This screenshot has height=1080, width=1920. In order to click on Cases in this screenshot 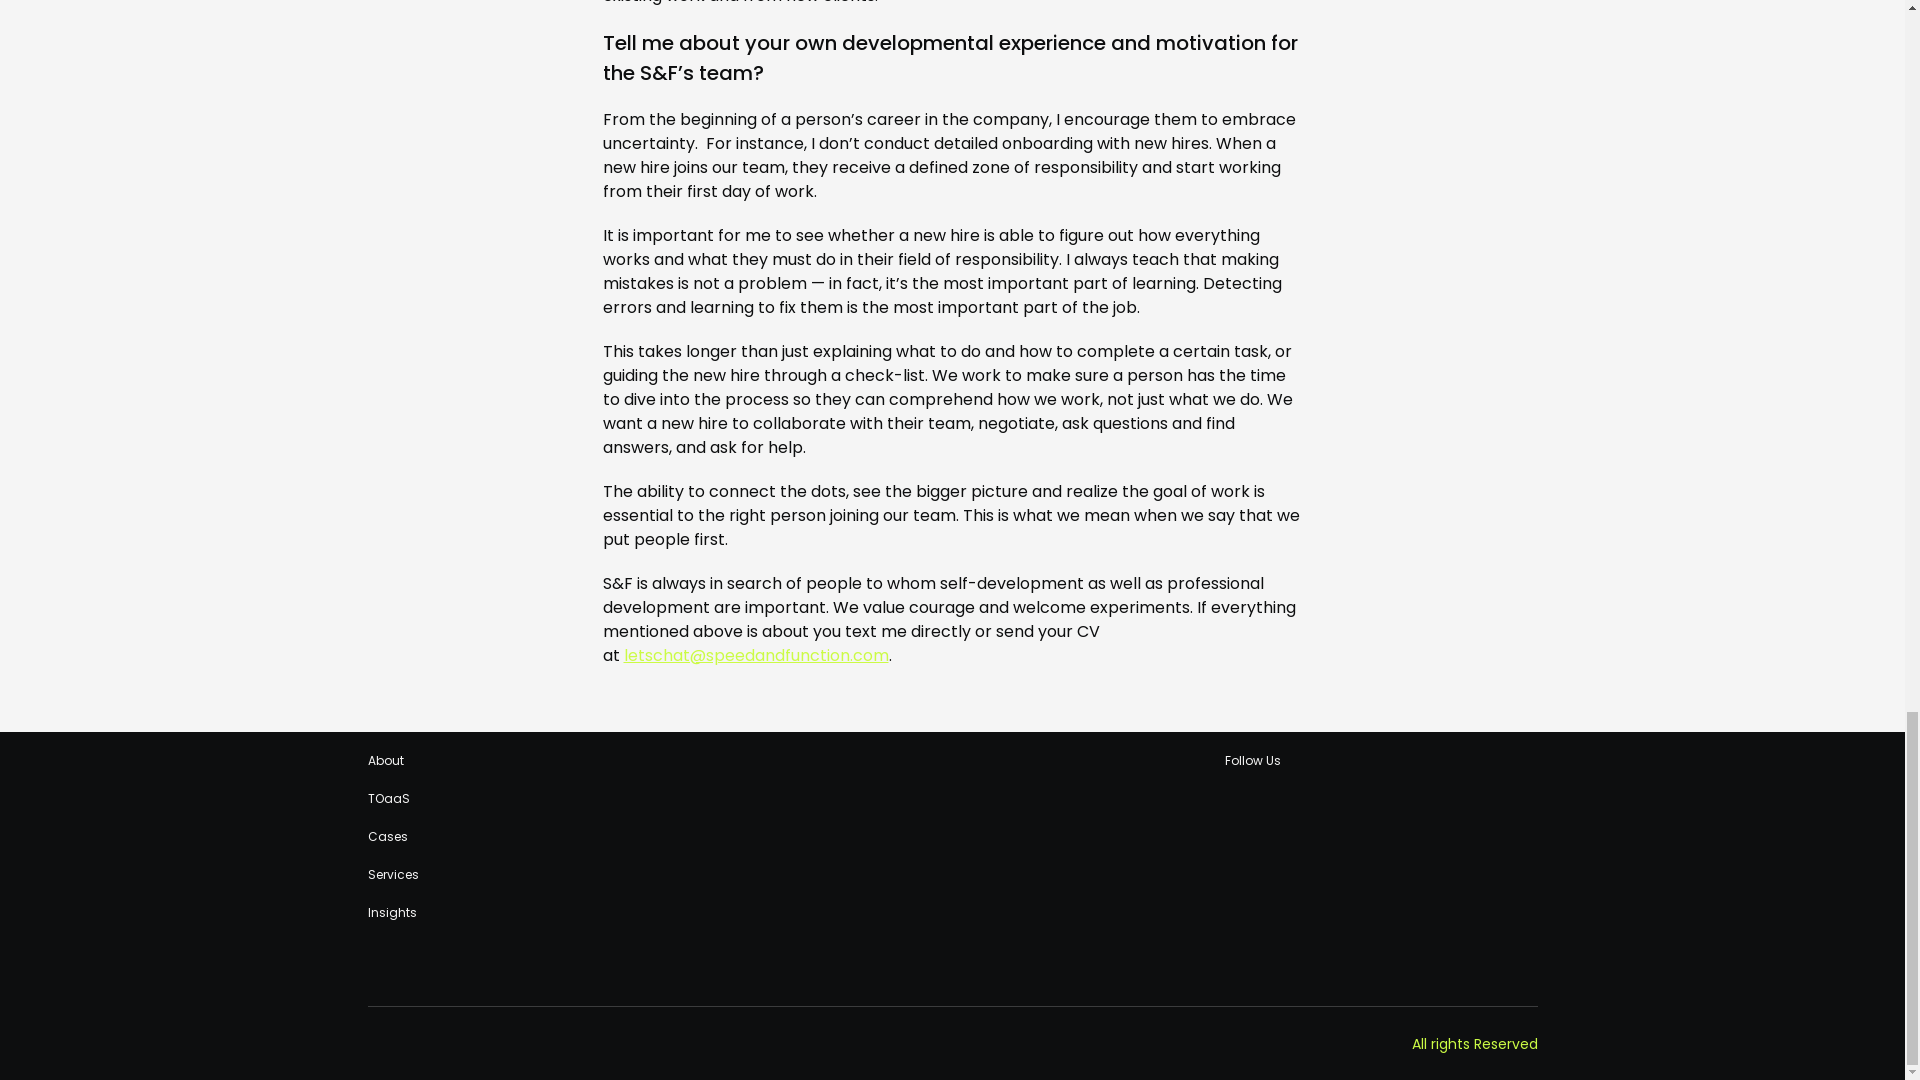, I will do `click(388, 836)`.